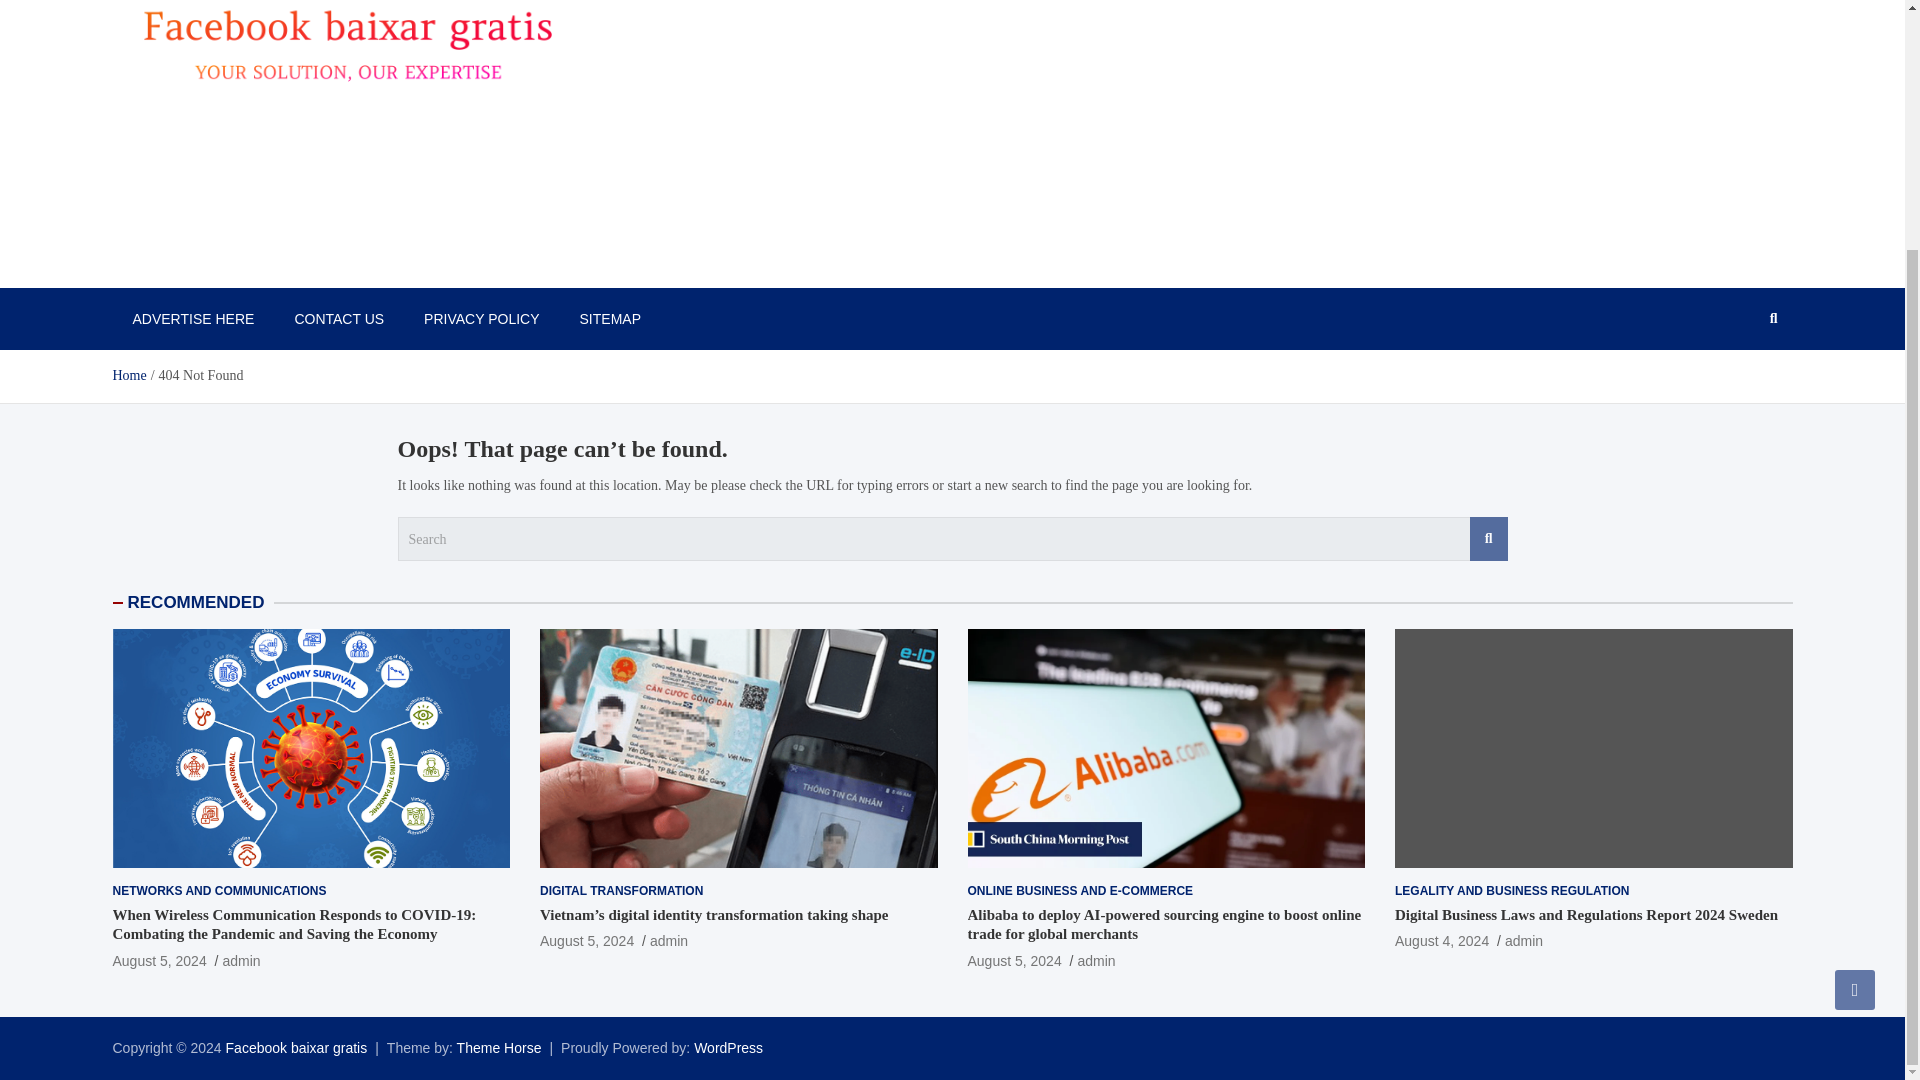 The image size is (1920, 1080). Describe the element at coordinates (498, 1048) in the screenshot. I see `Theme Horse` at that location.